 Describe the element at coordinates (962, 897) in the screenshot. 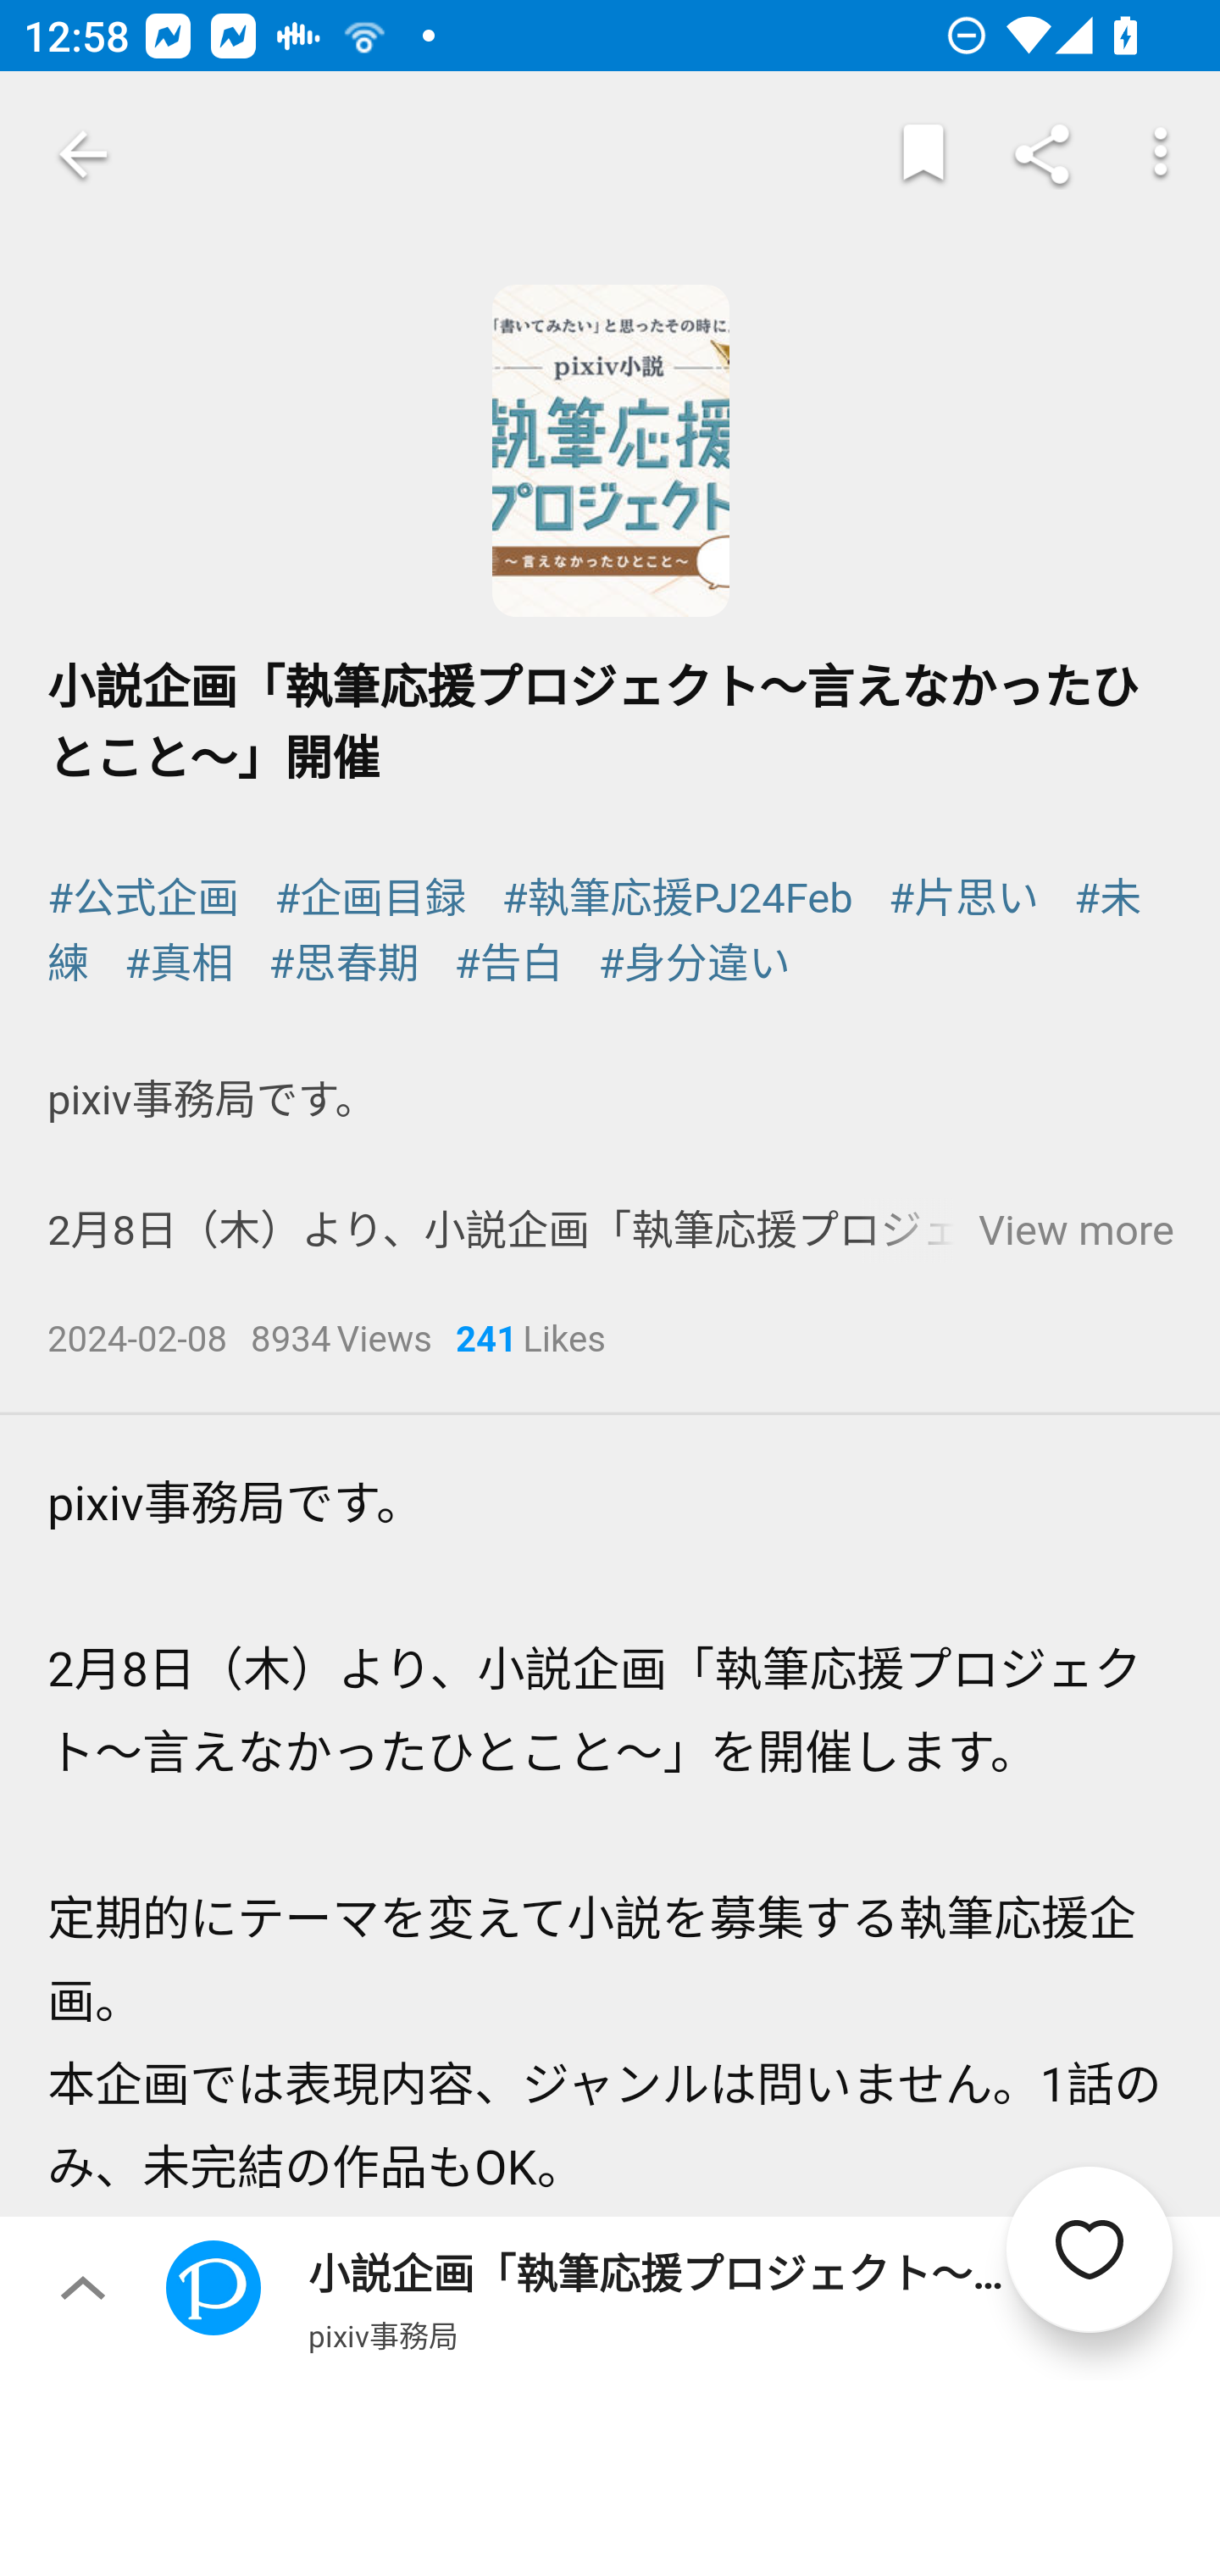

I see `#片思い` at that location.